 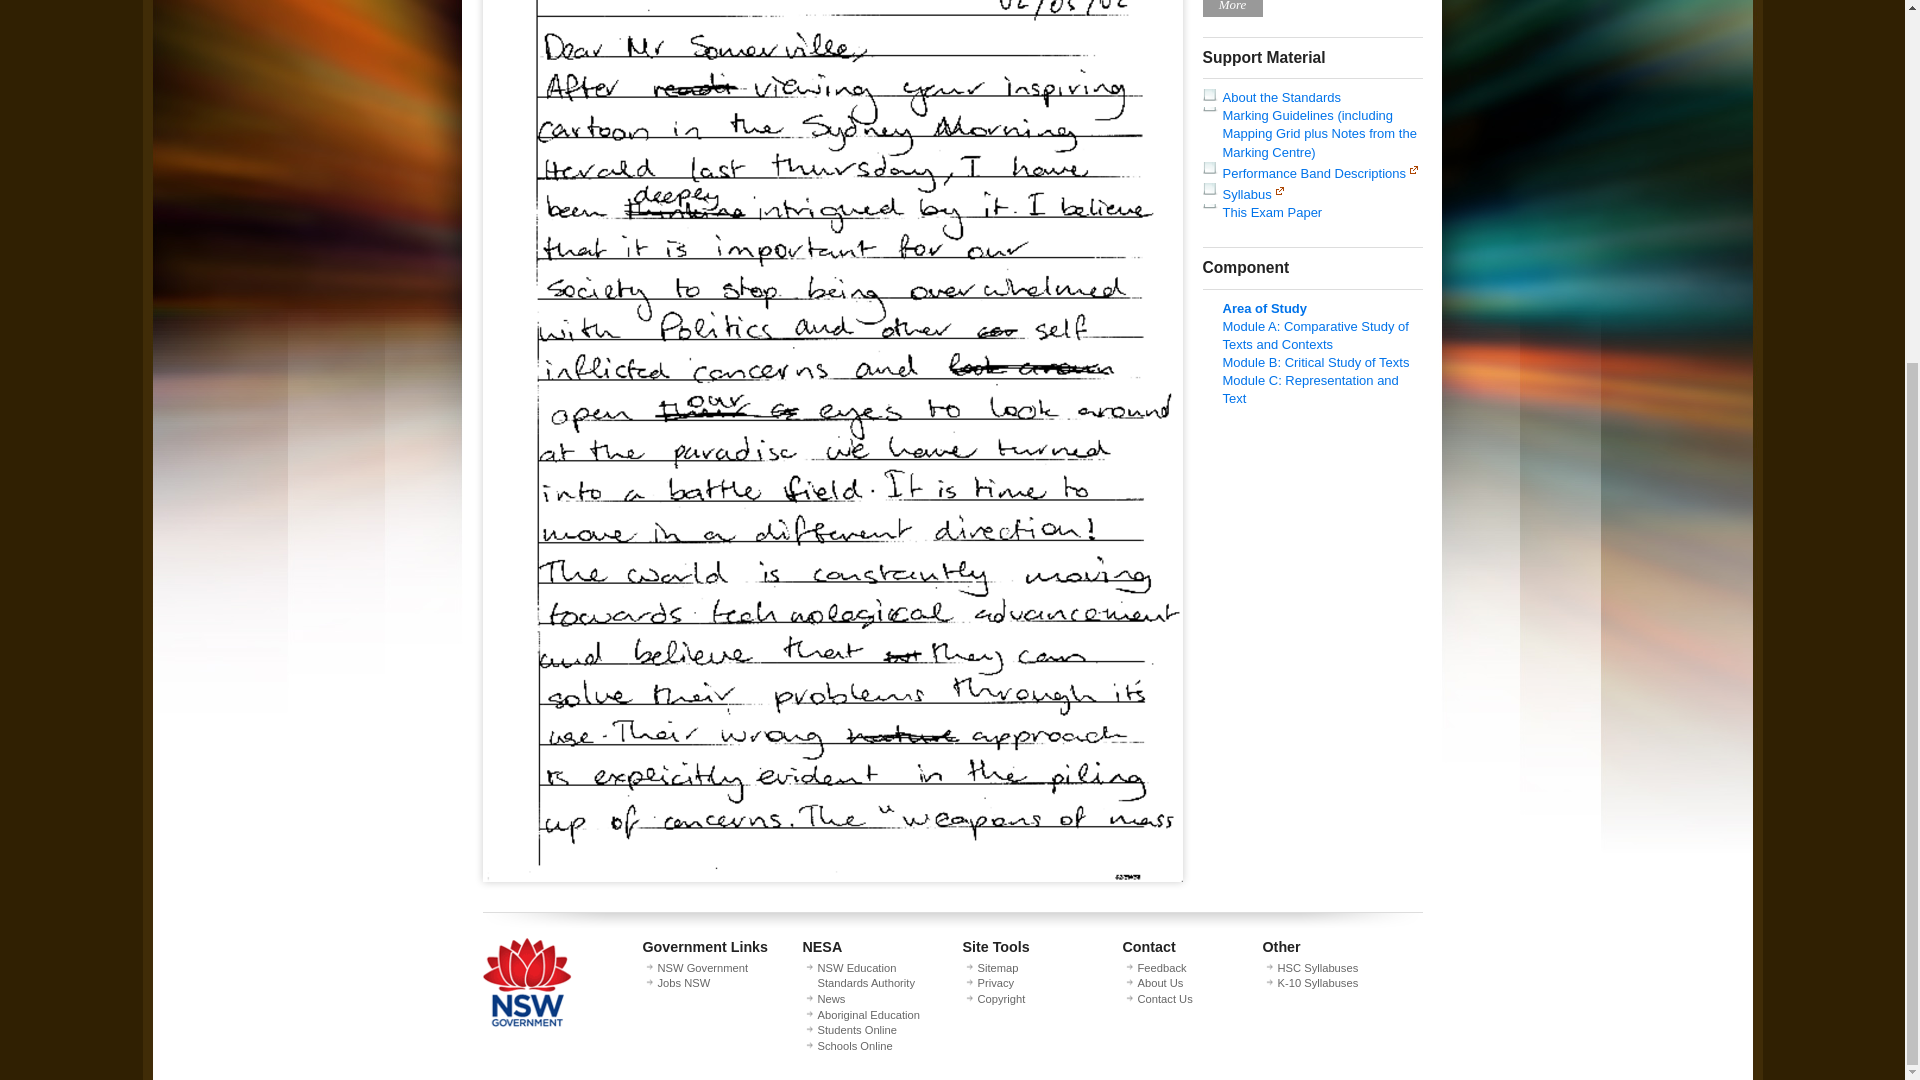 I want to click on About the Standards, so click(x=1280, y=96).